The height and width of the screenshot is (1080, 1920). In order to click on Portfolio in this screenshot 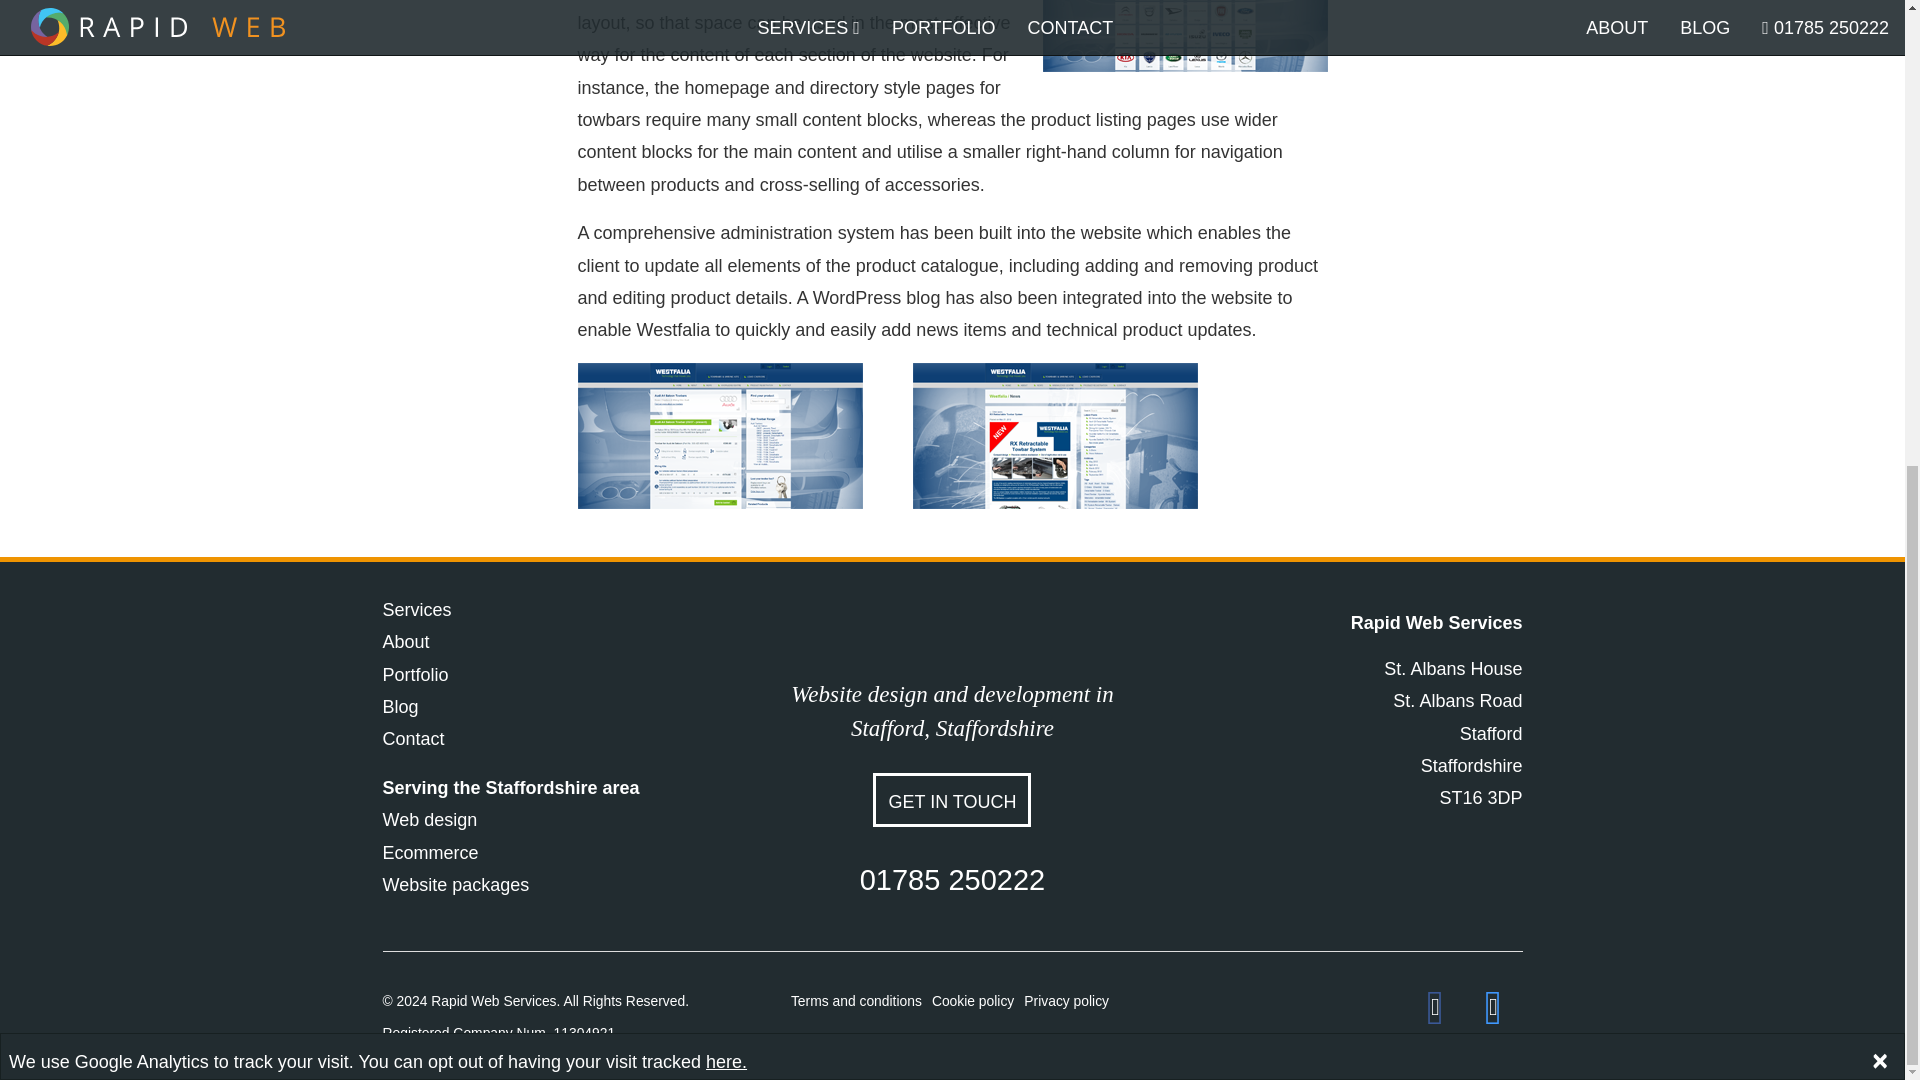, I will do `click(414, 674)`.